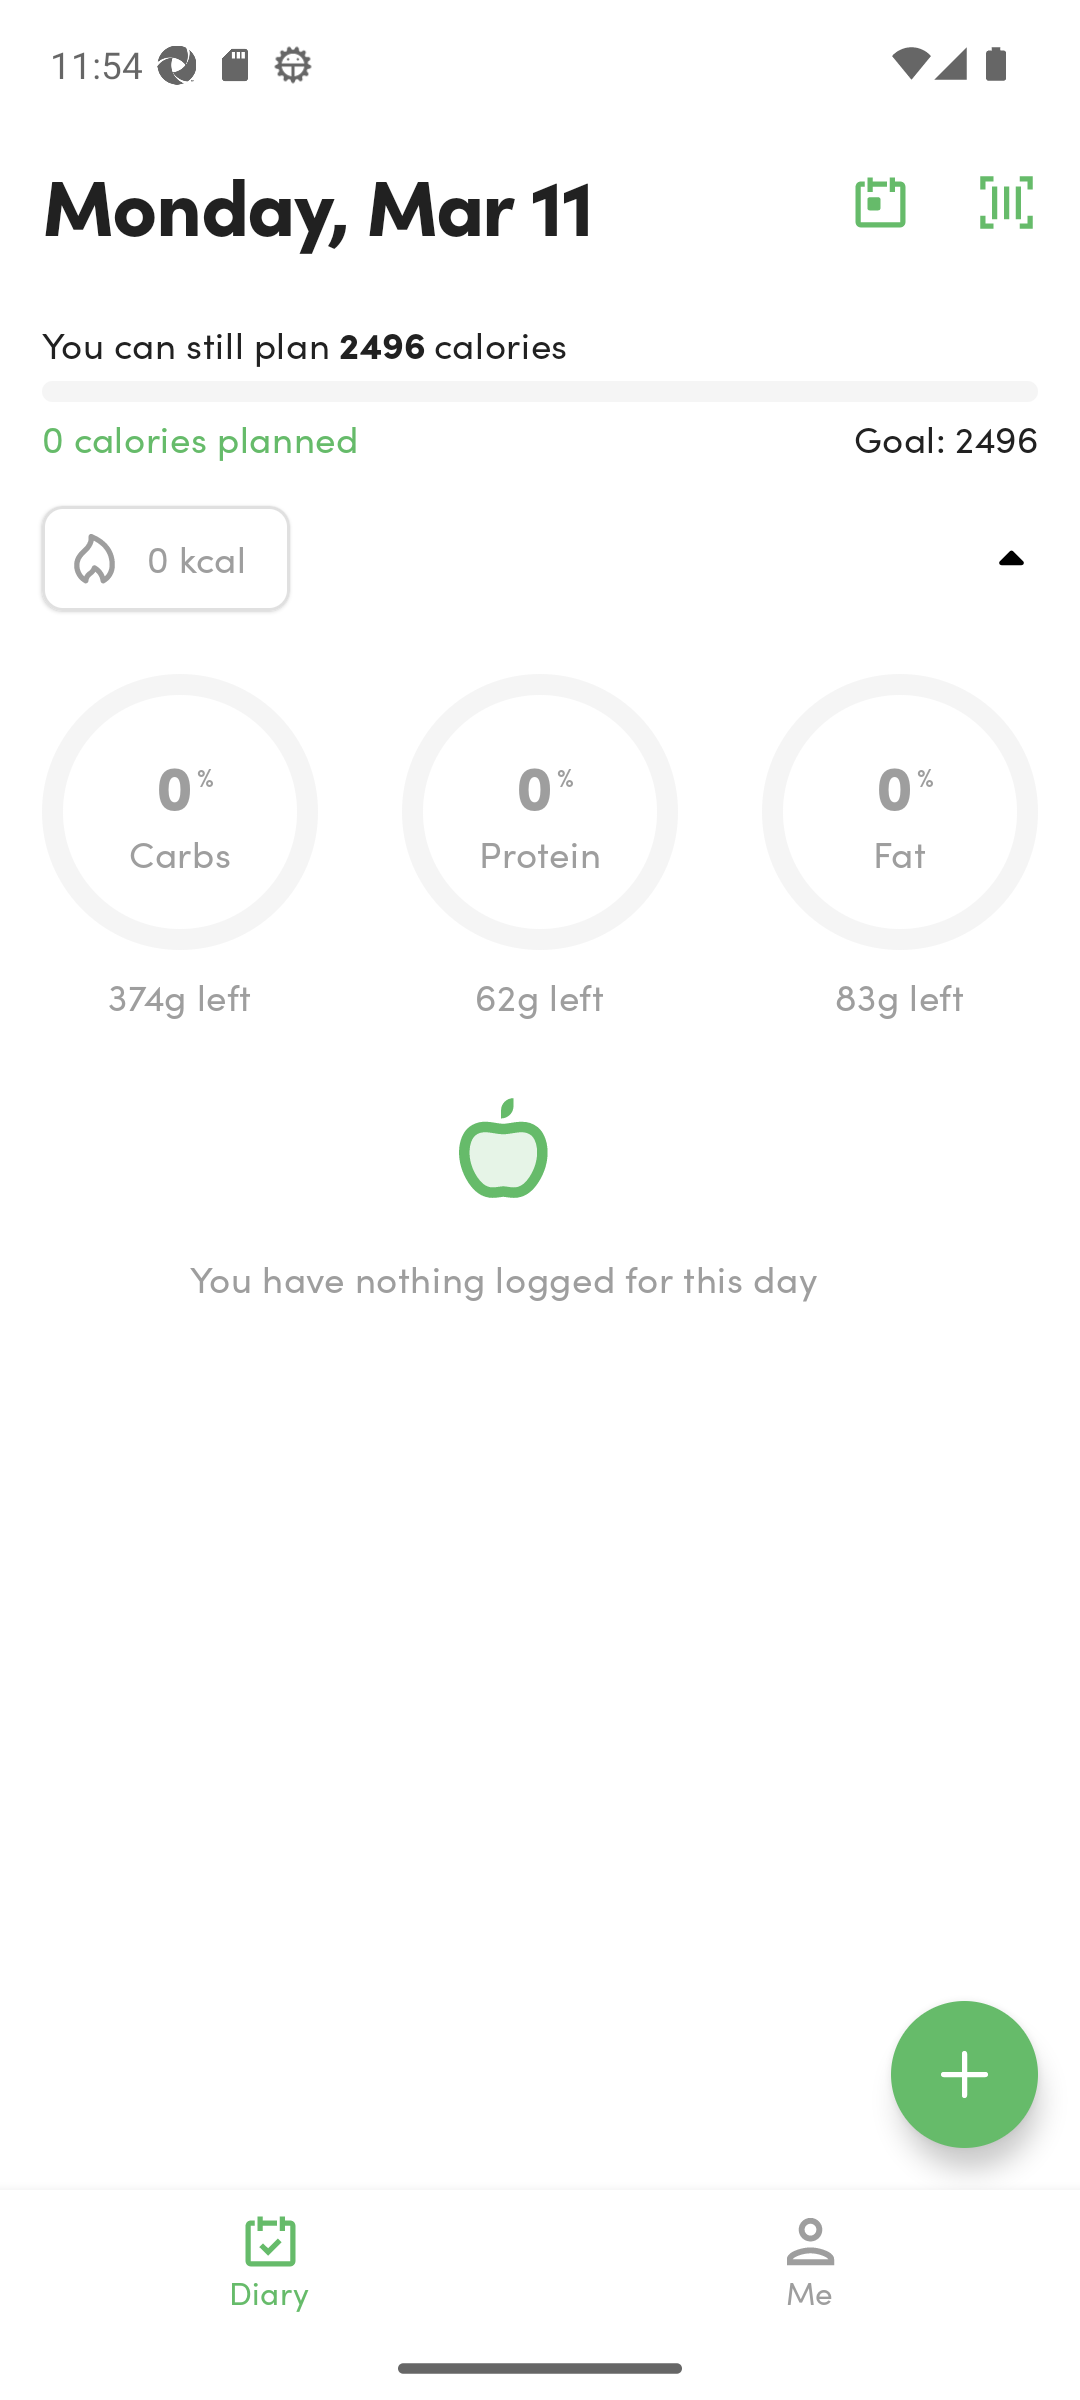 Image resolution: width=1080 pixels, height=2400 pixels. I want to click on 0.0 0 % Fat 83g left, so click(900, 848).